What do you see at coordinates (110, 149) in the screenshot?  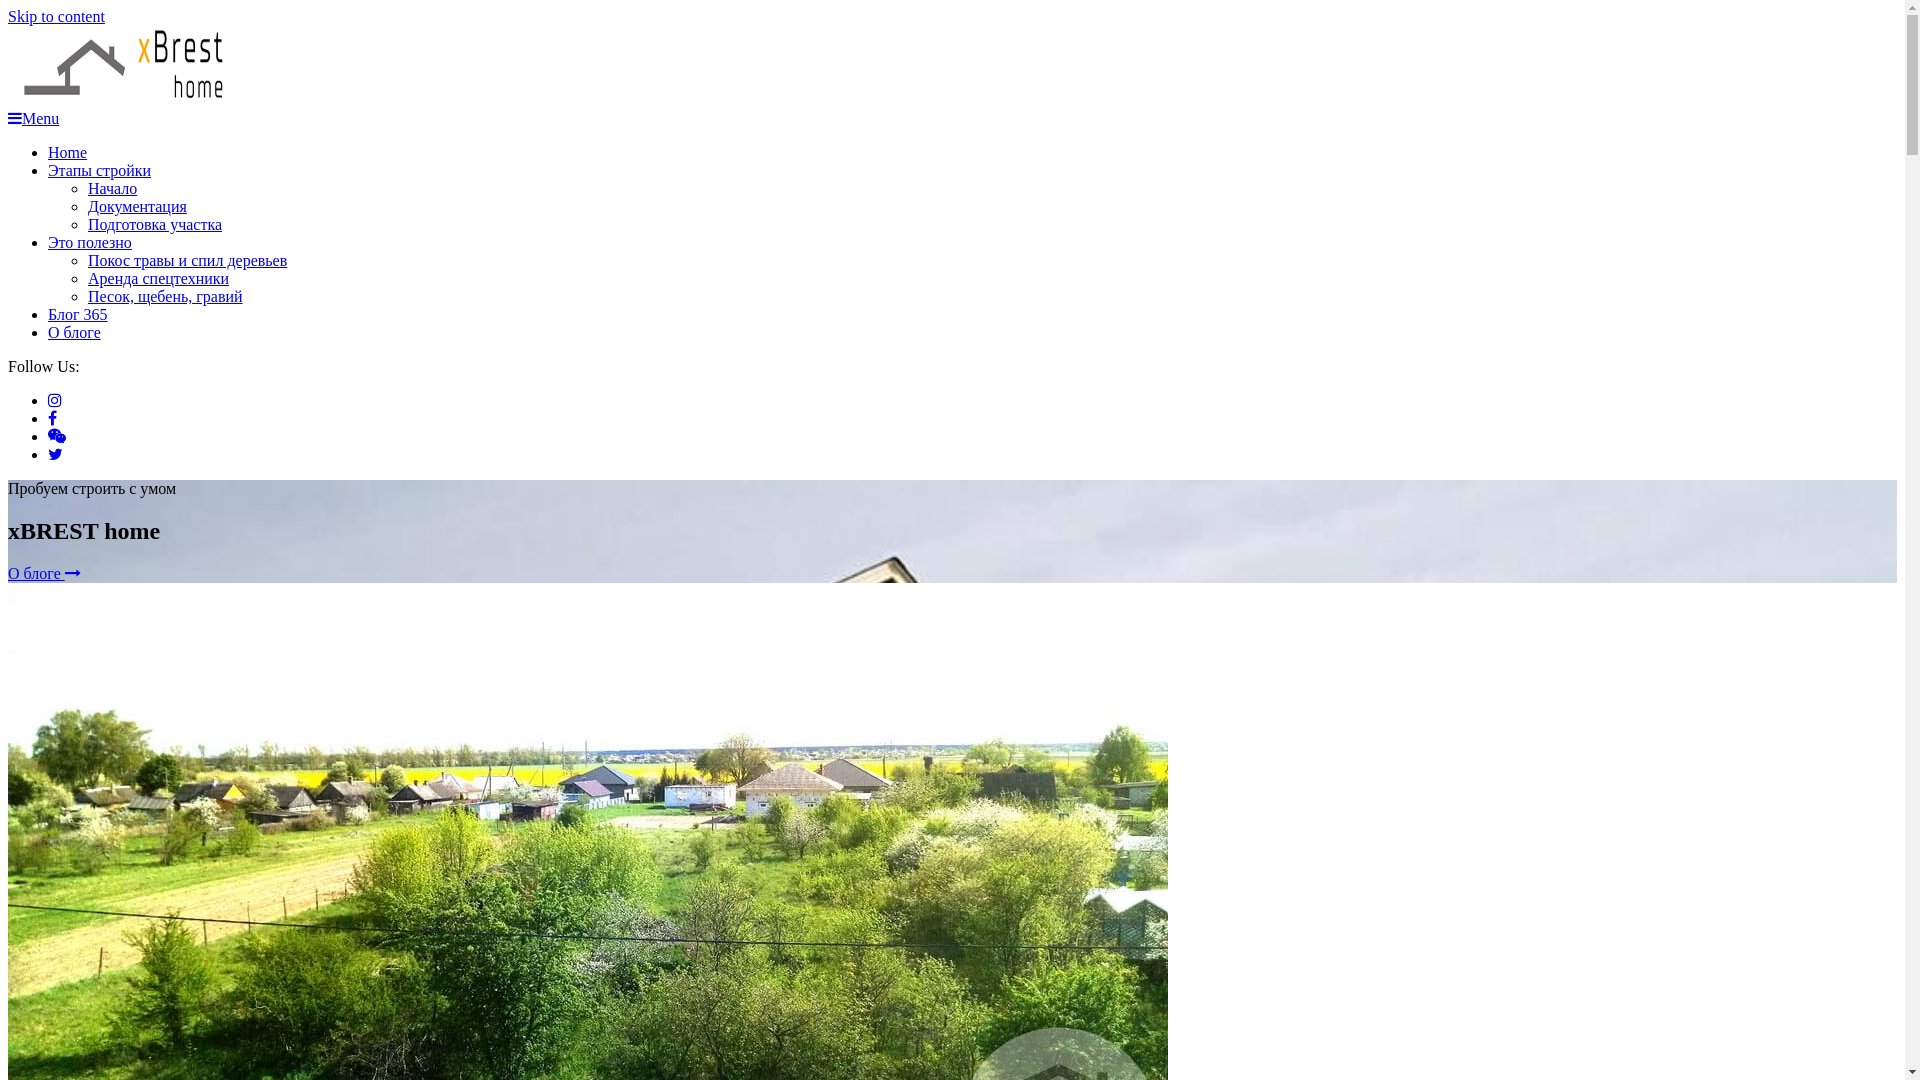 I see `xBREST home` at bounding box center [110, 149].